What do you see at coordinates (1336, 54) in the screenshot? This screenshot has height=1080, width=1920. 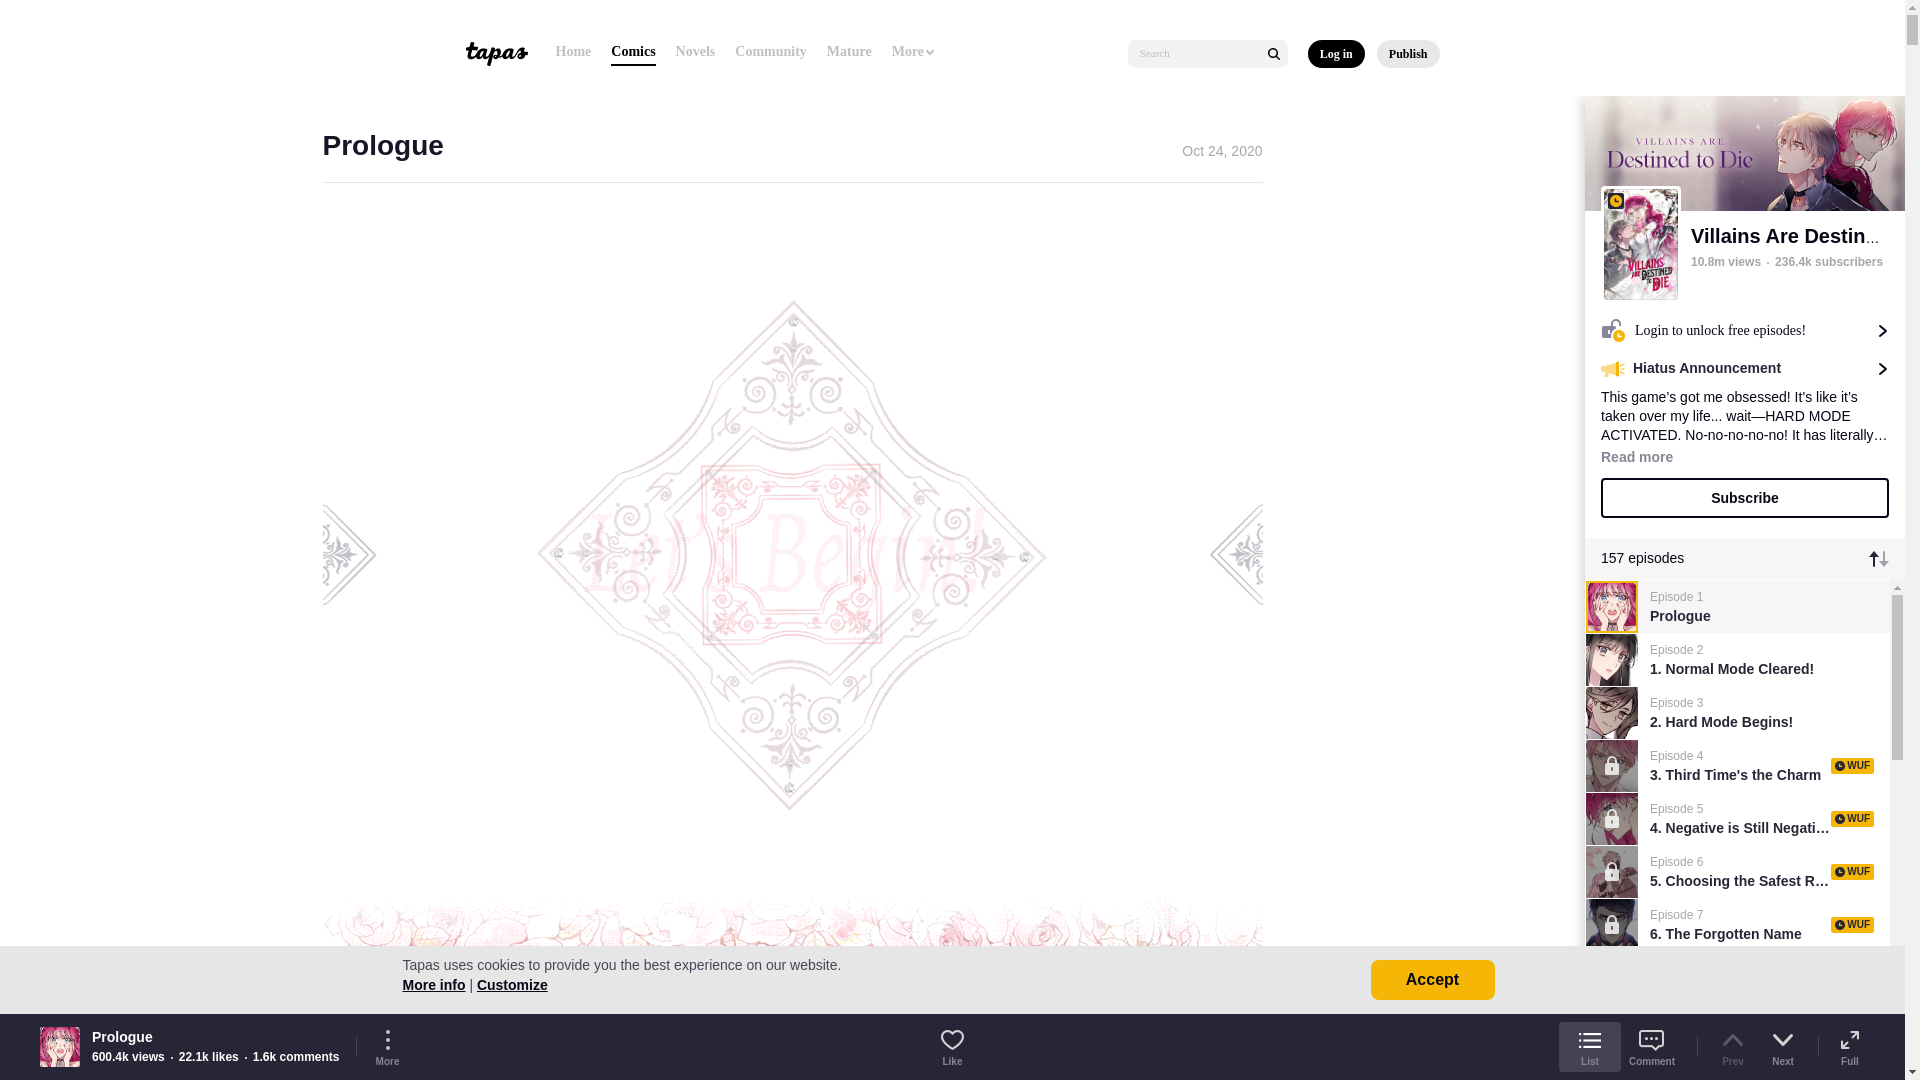 I see `Log in` at bounding box center [1336, 54].